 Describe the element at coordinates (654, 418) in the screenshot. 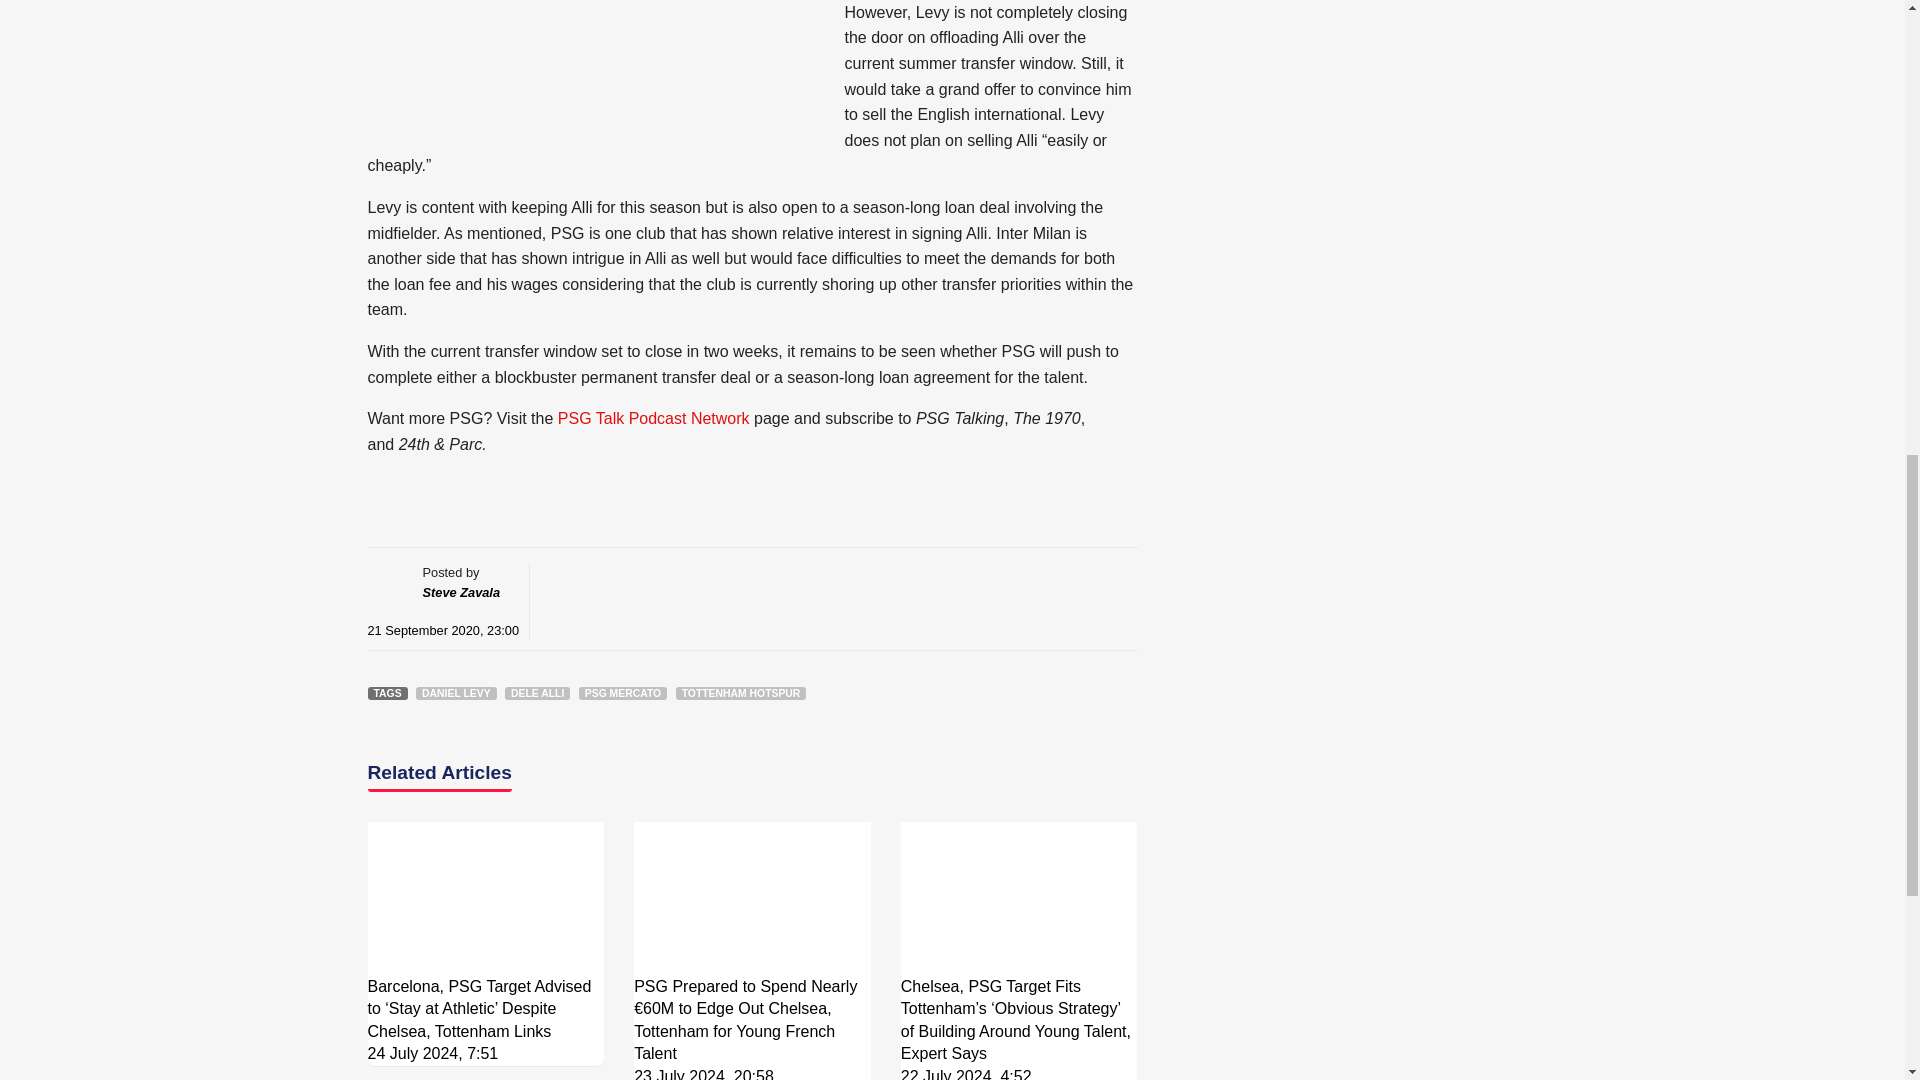

I see `PSG Talk Podcast Network` at that location.